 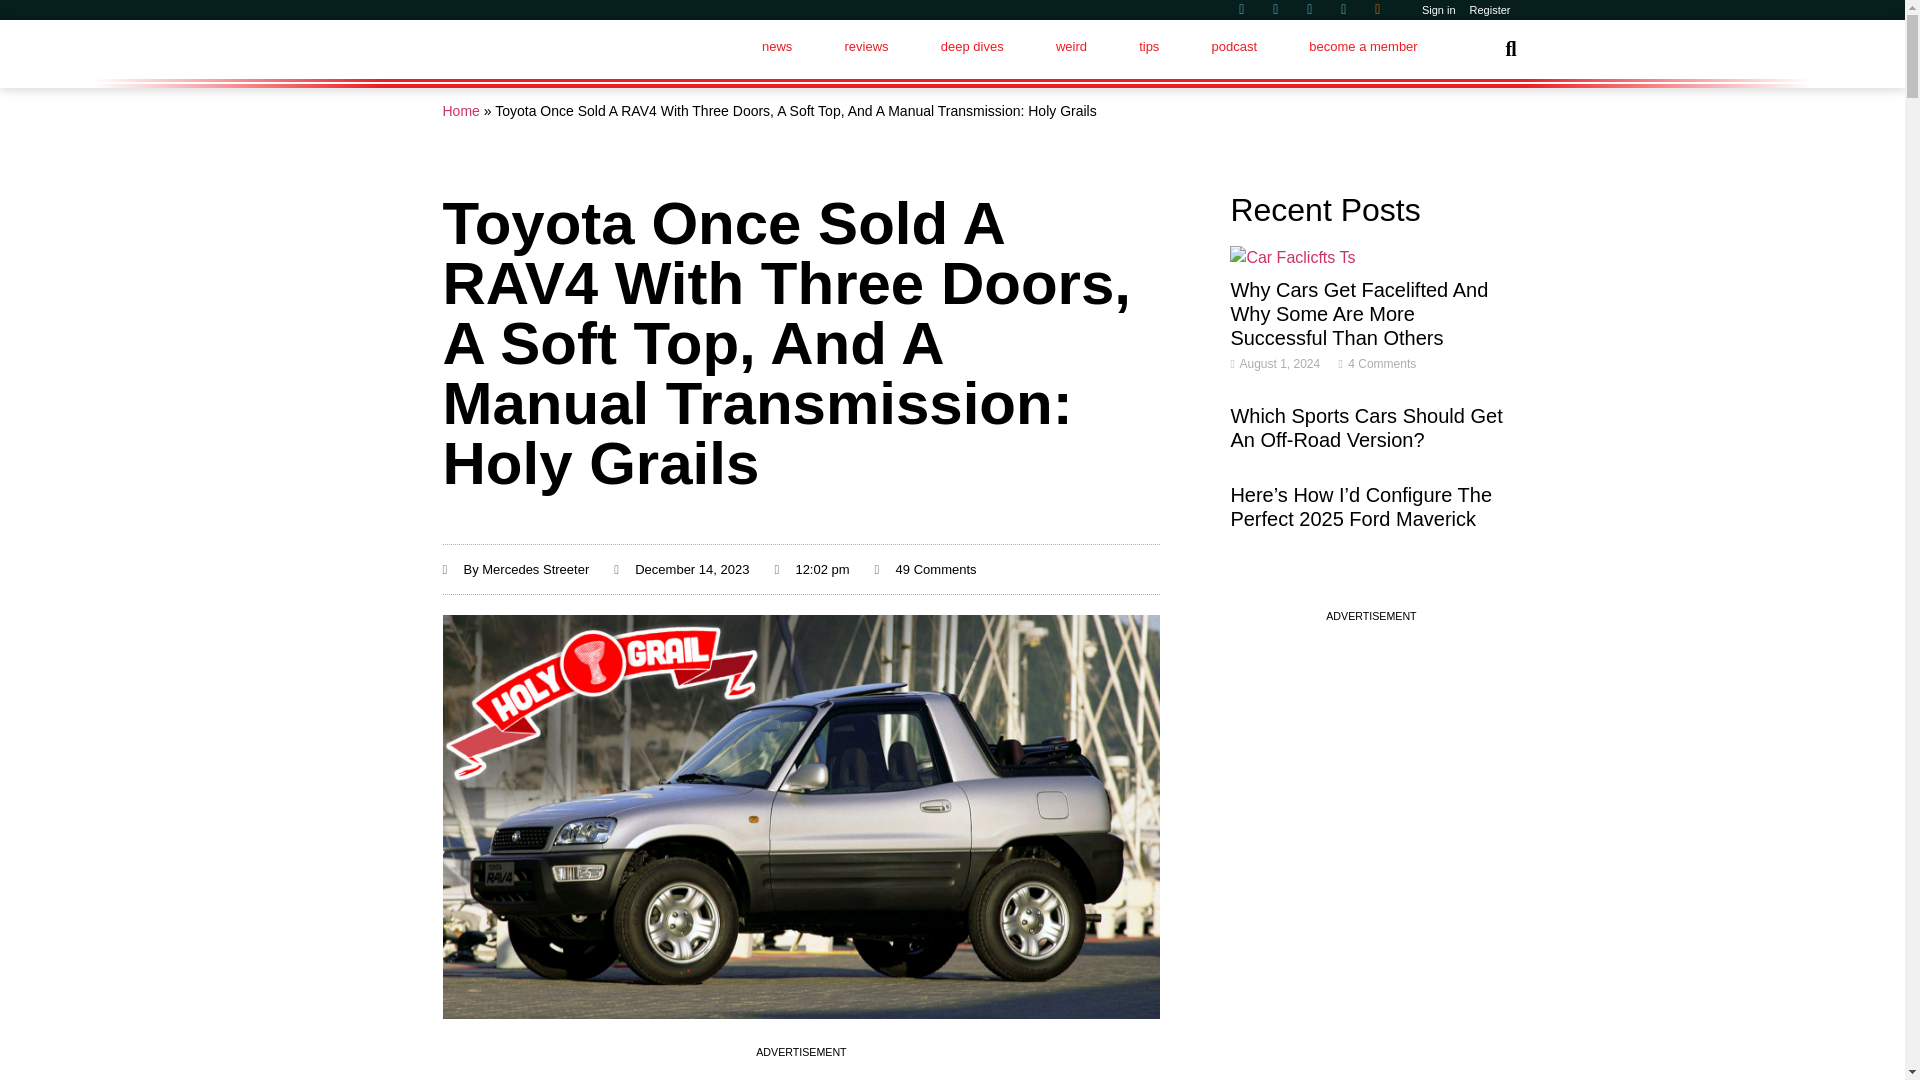 What do you see at coordinates (681, 570) in the screenshot?
I see `December 14, 2023` at bounding box center [681, 570].